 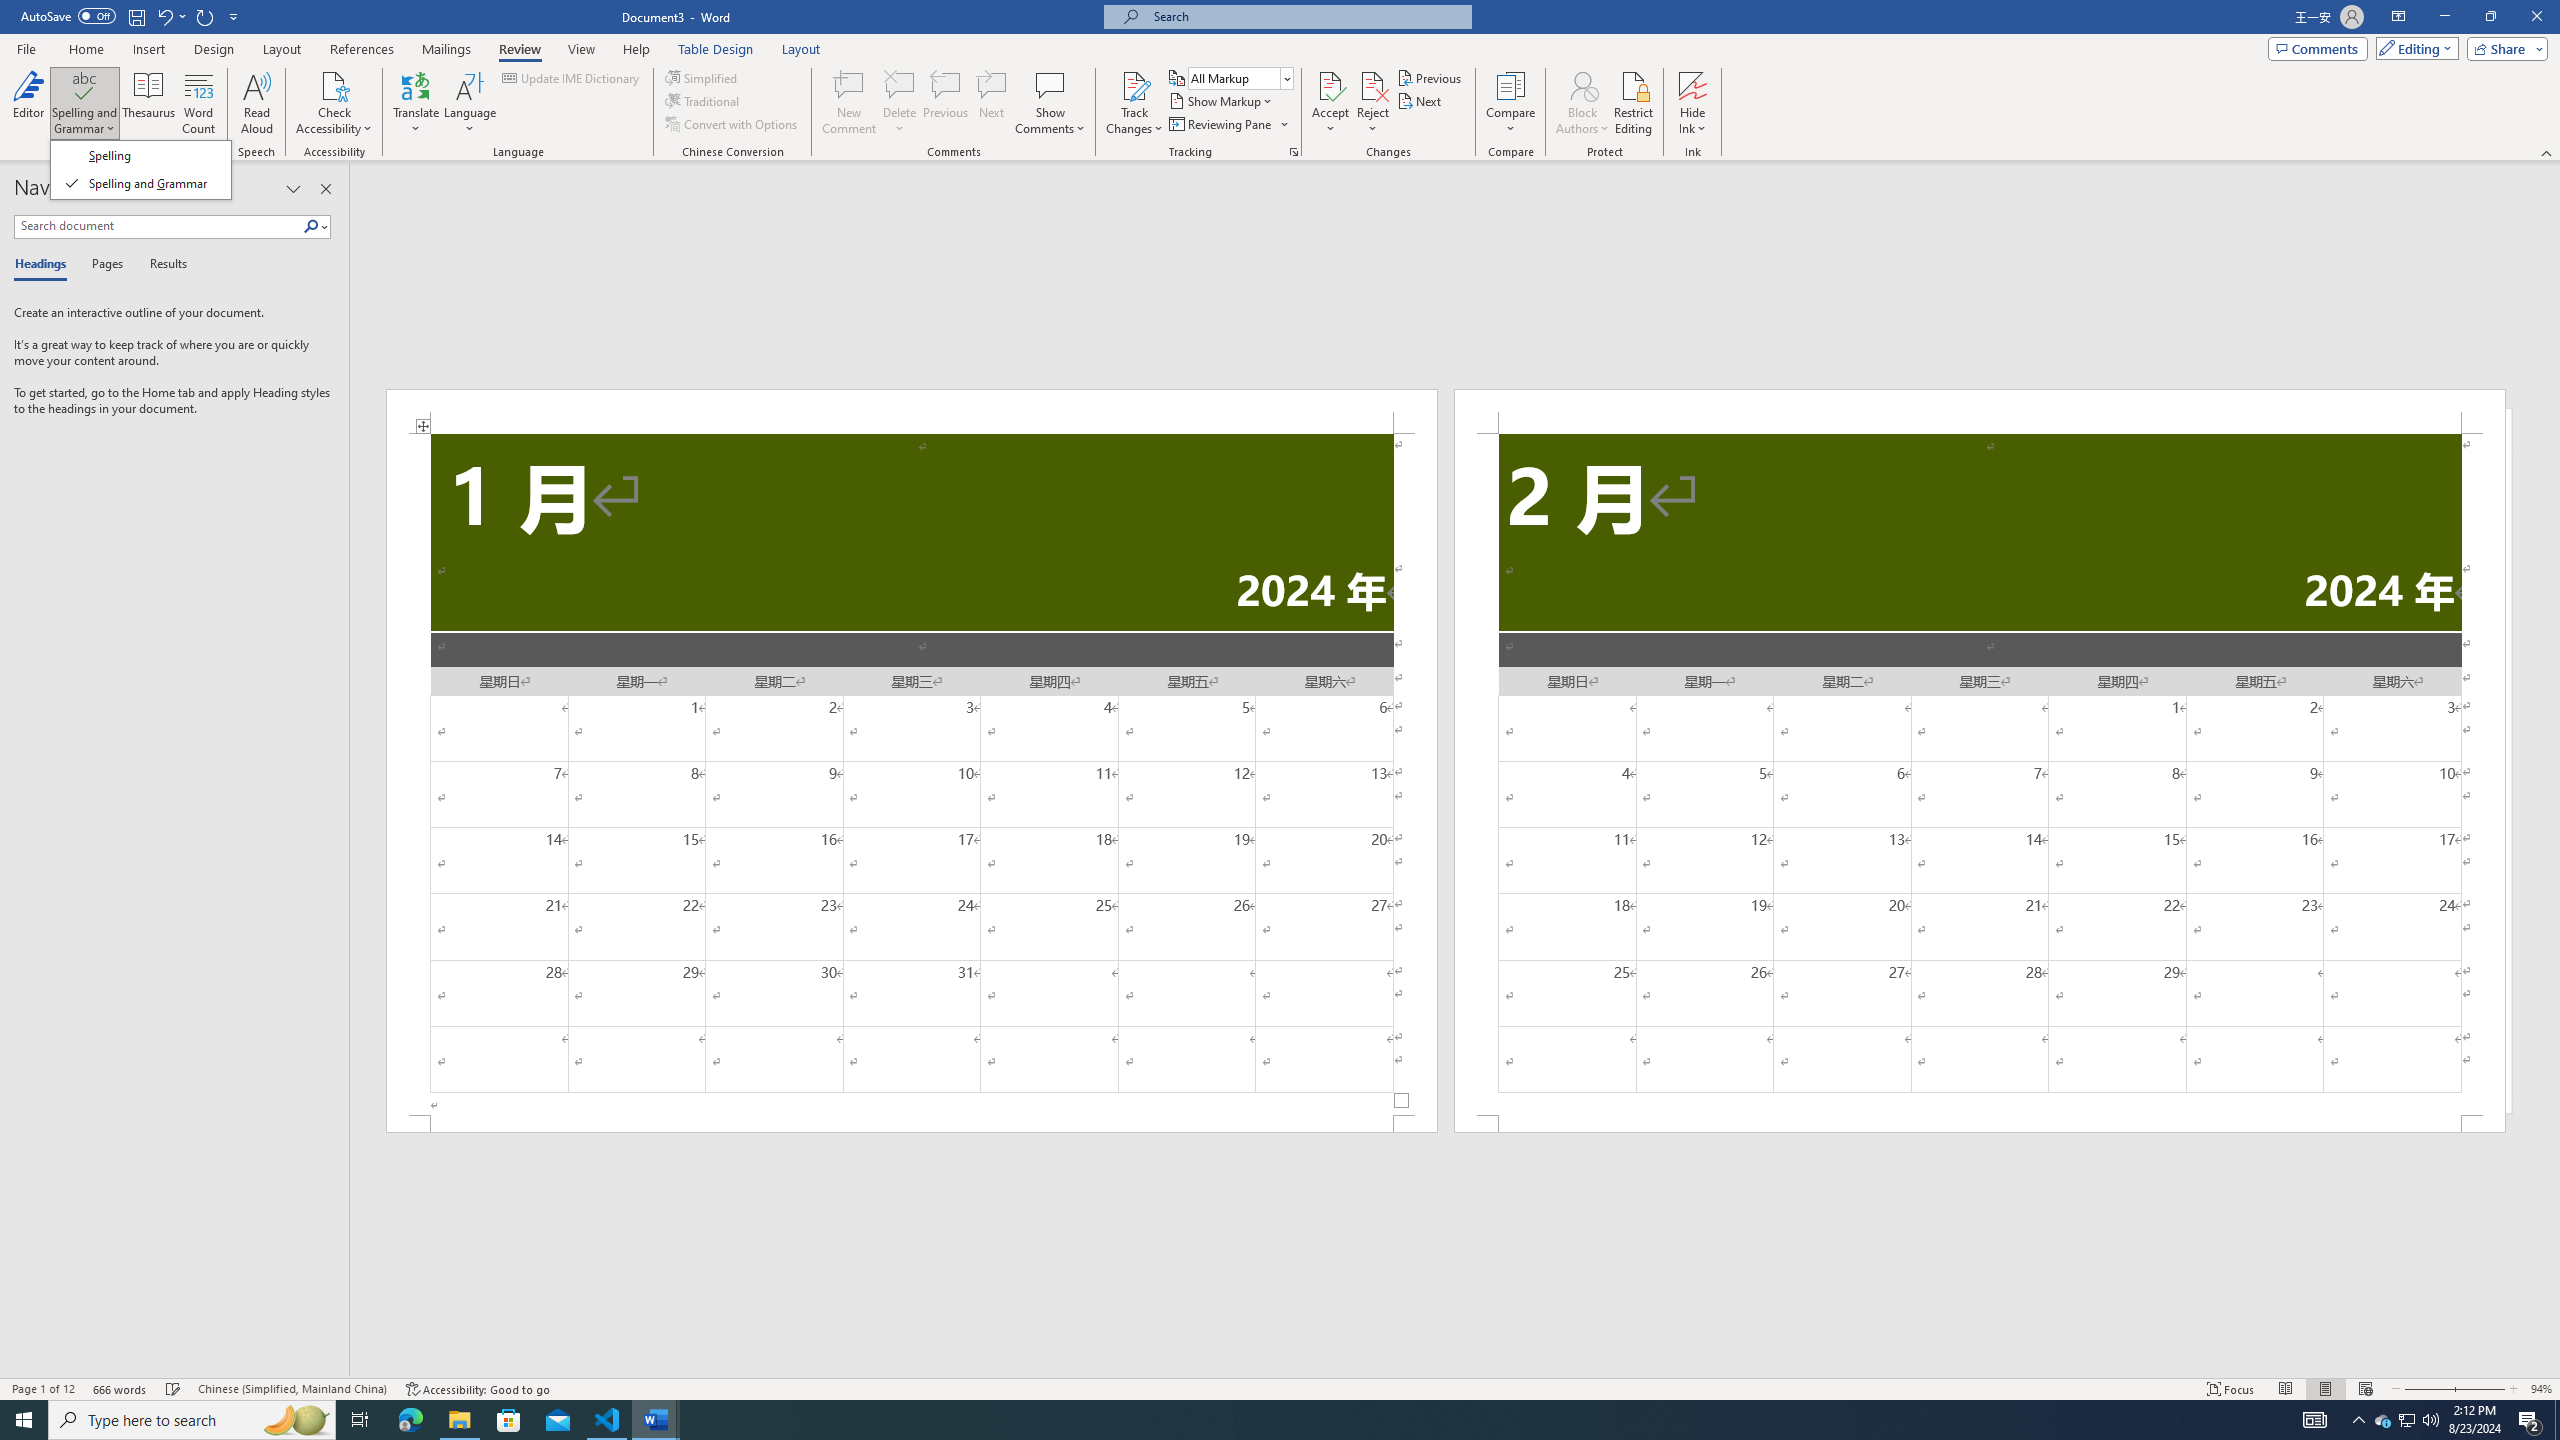 What do you see at coordinates (1634, 103) in the screenshot?
I see `Restrict Editing` at bounding box center [1634, 103].